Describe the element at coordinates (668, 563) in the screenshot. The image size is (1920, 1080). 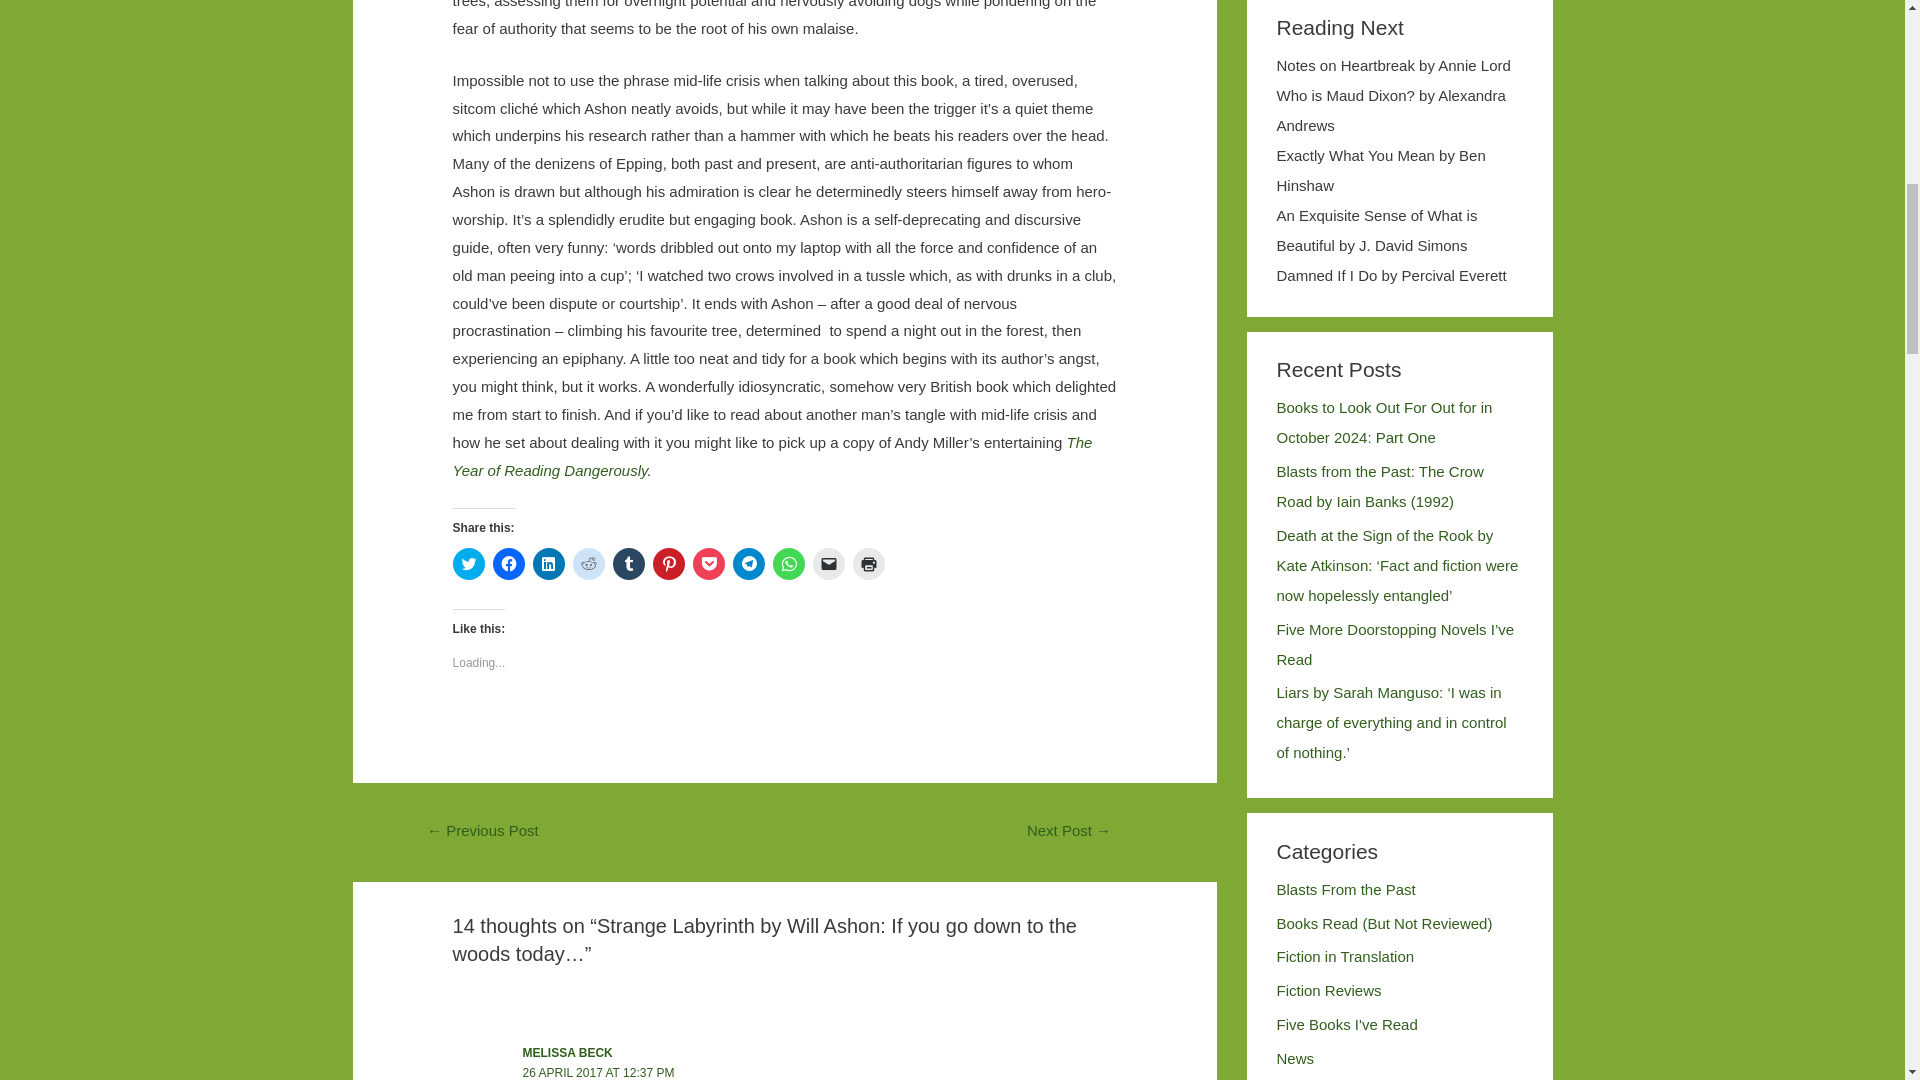
I see `Click to share on Pinterest` at that location.